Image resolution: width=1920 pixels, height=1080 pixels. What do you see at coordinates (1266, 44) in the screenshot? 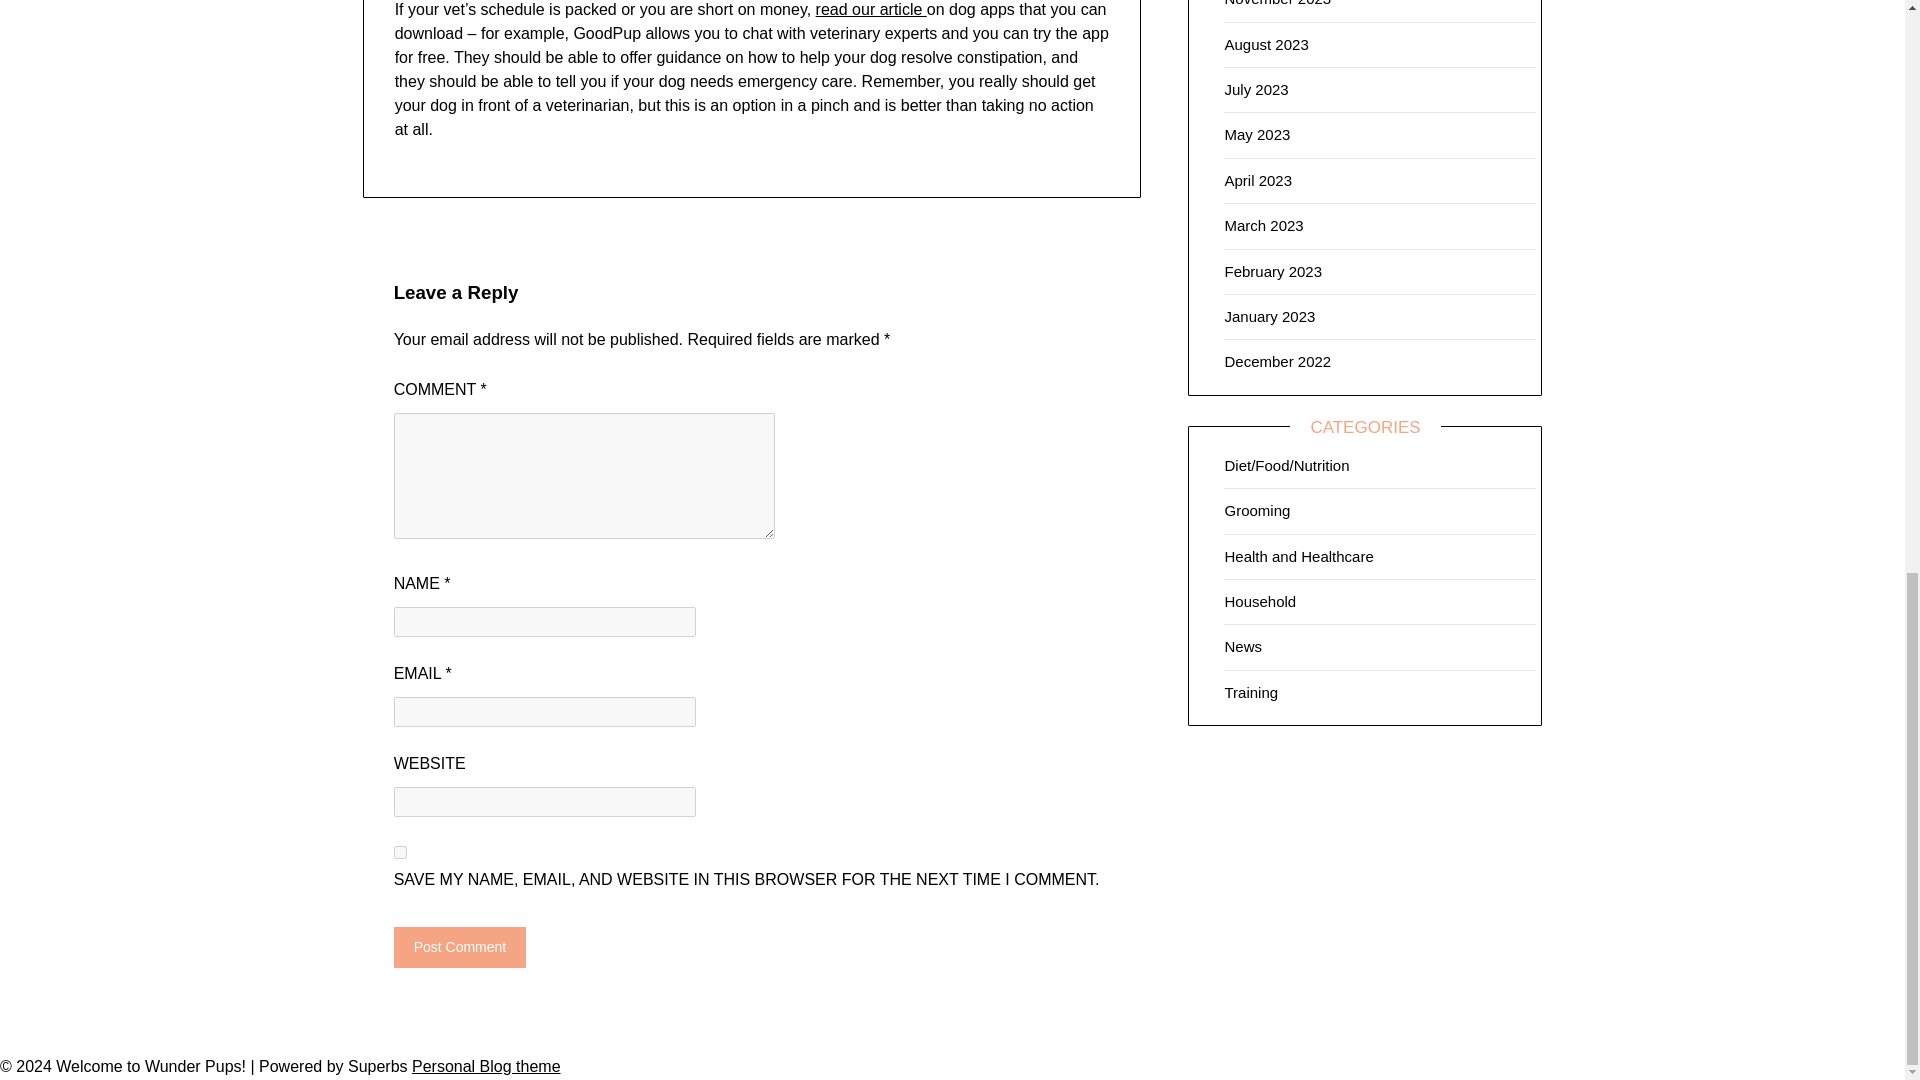
I see `August 2023` at bounding box center [1266, 44].